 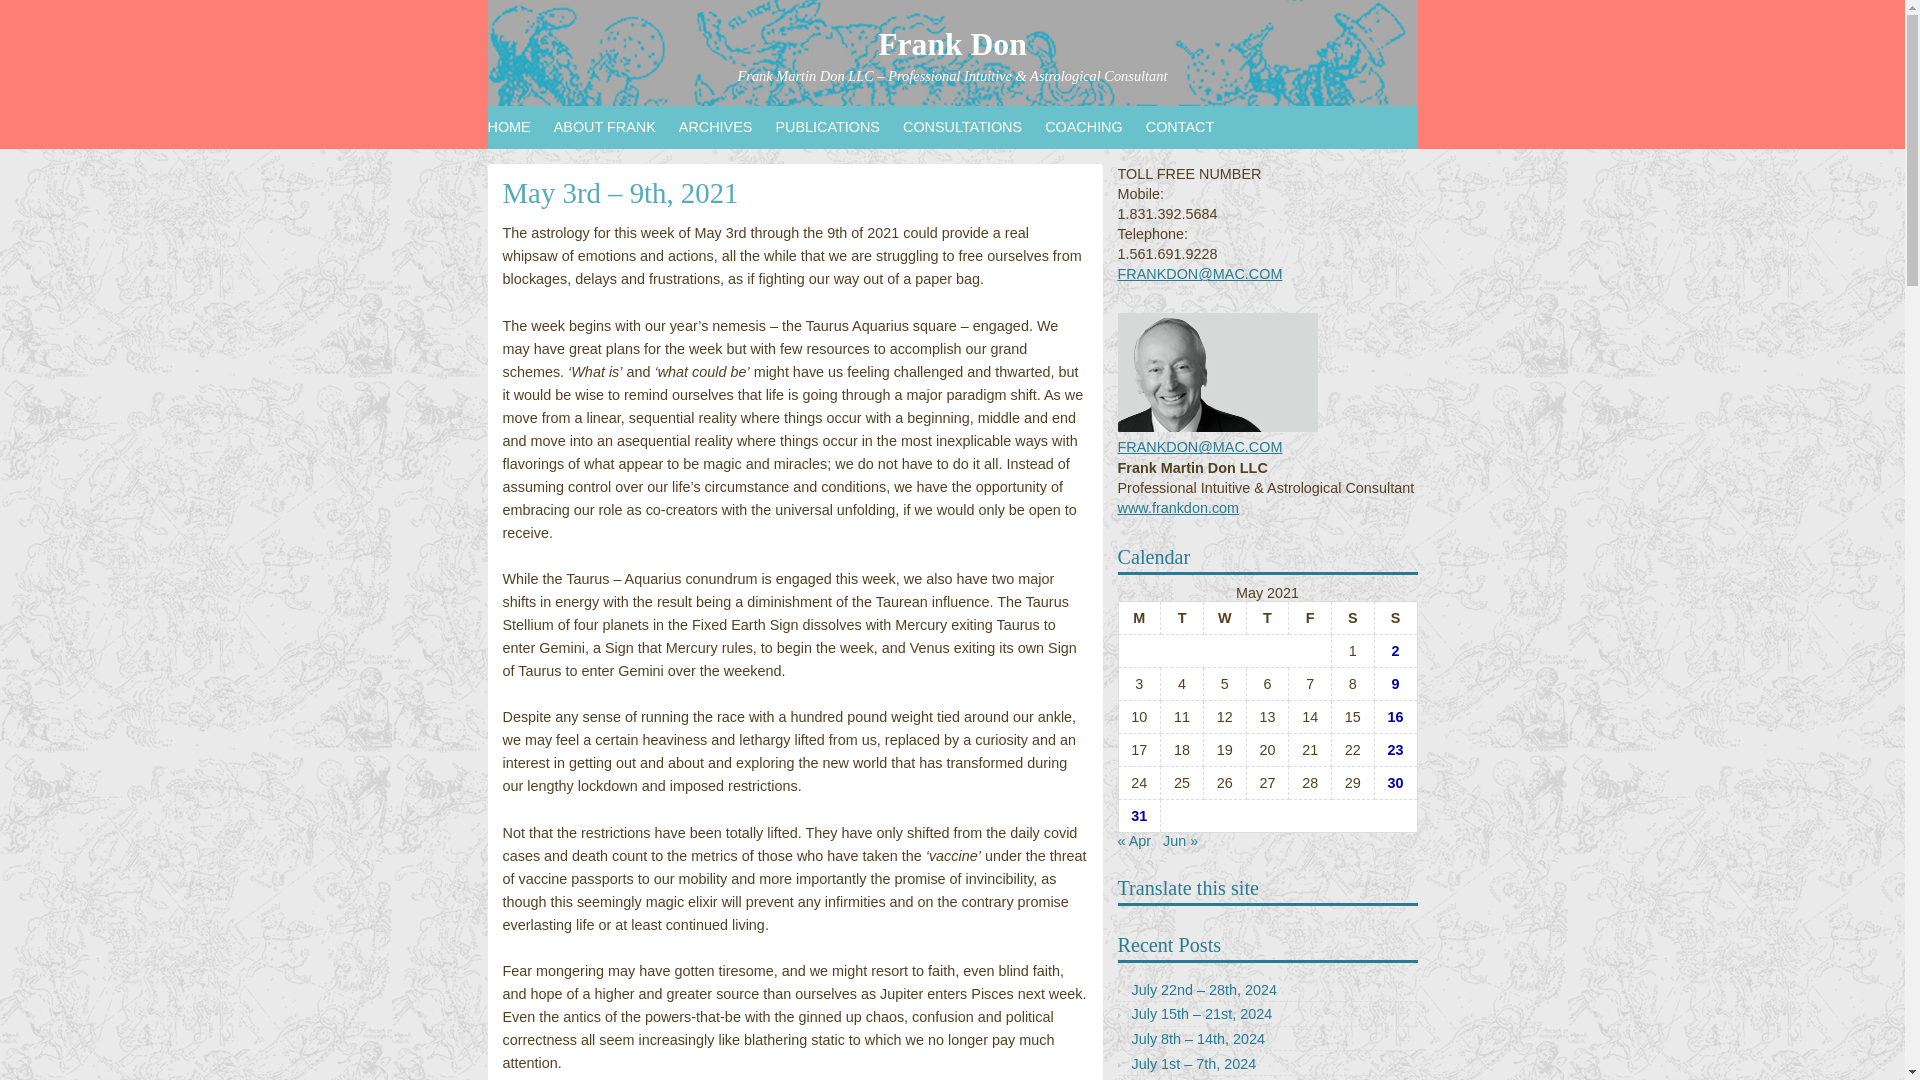 What do you see at coordinates (1395, 618) in the screenshot?
I see `Sunday` at bounding box center [1395, 618].